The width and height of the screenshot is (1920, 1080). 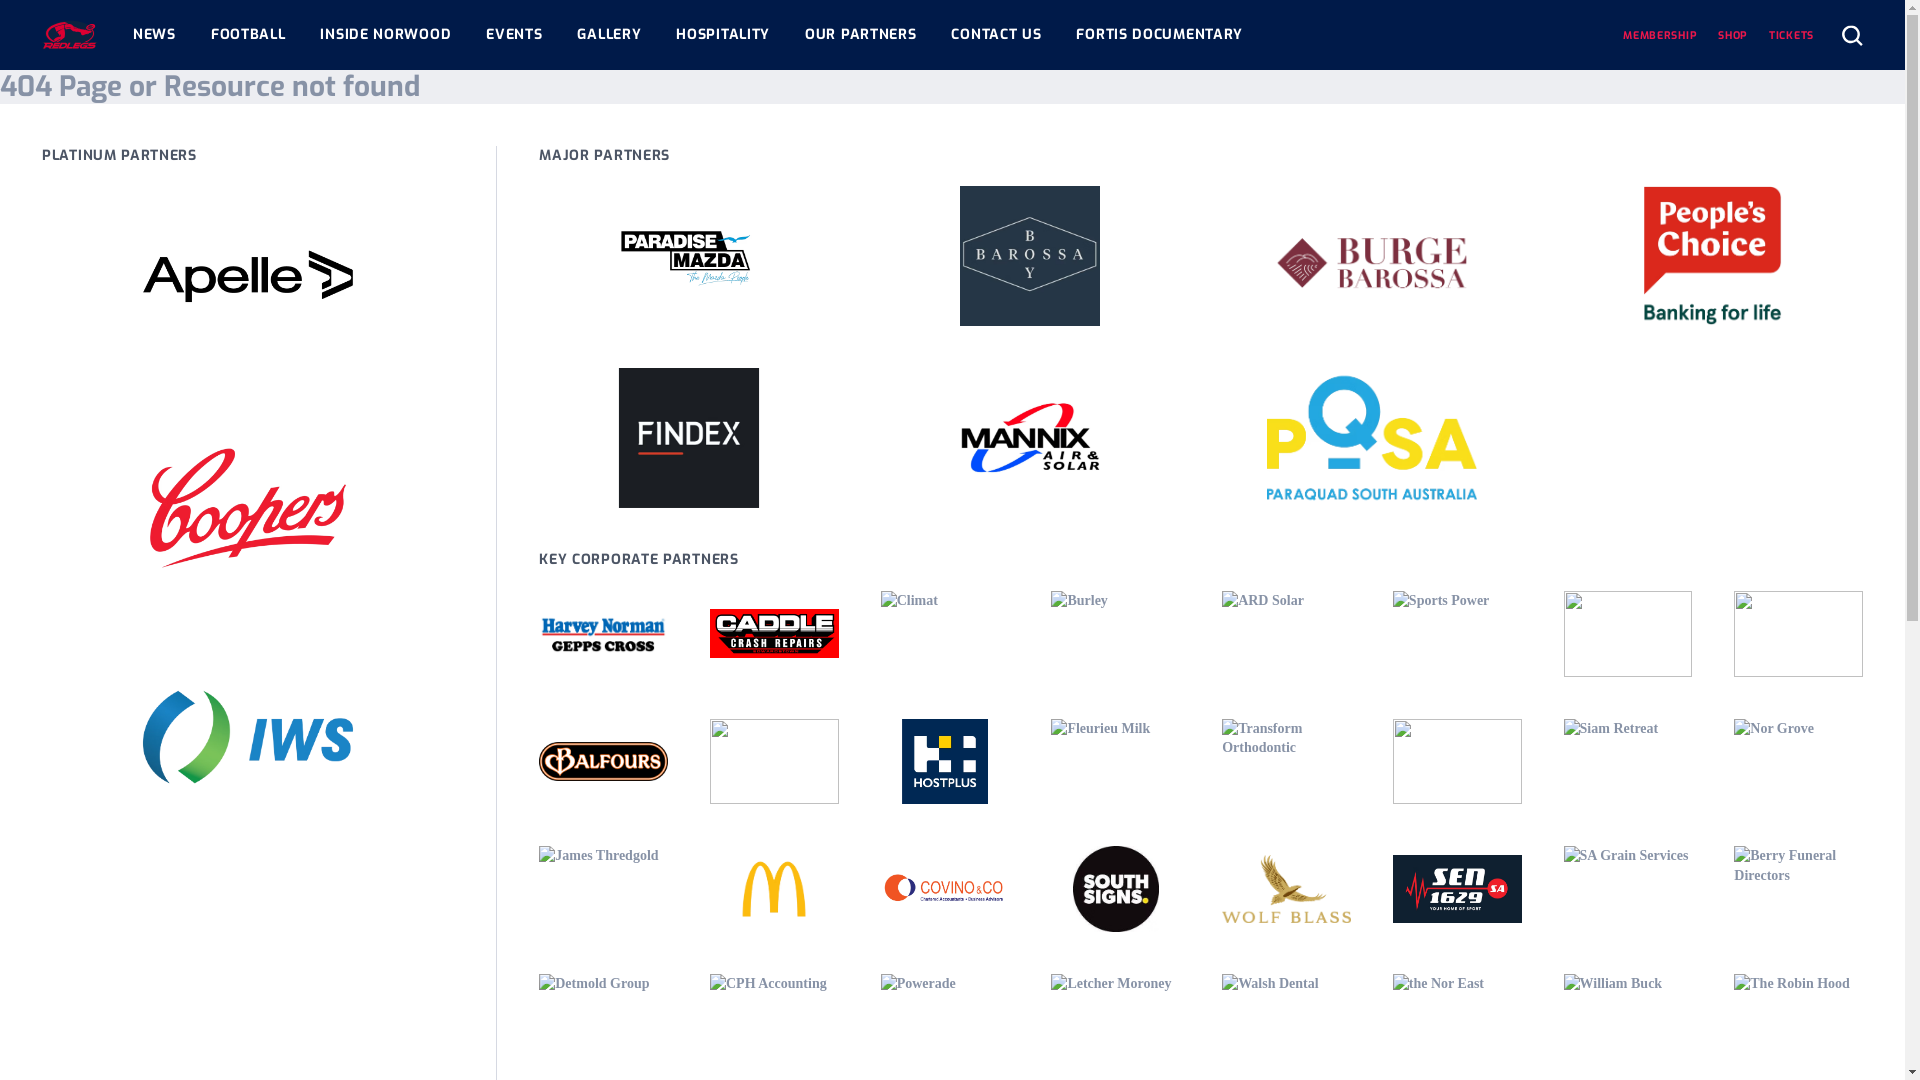 I want to click on OUR PARTNERS, so click(x=860, y=35).